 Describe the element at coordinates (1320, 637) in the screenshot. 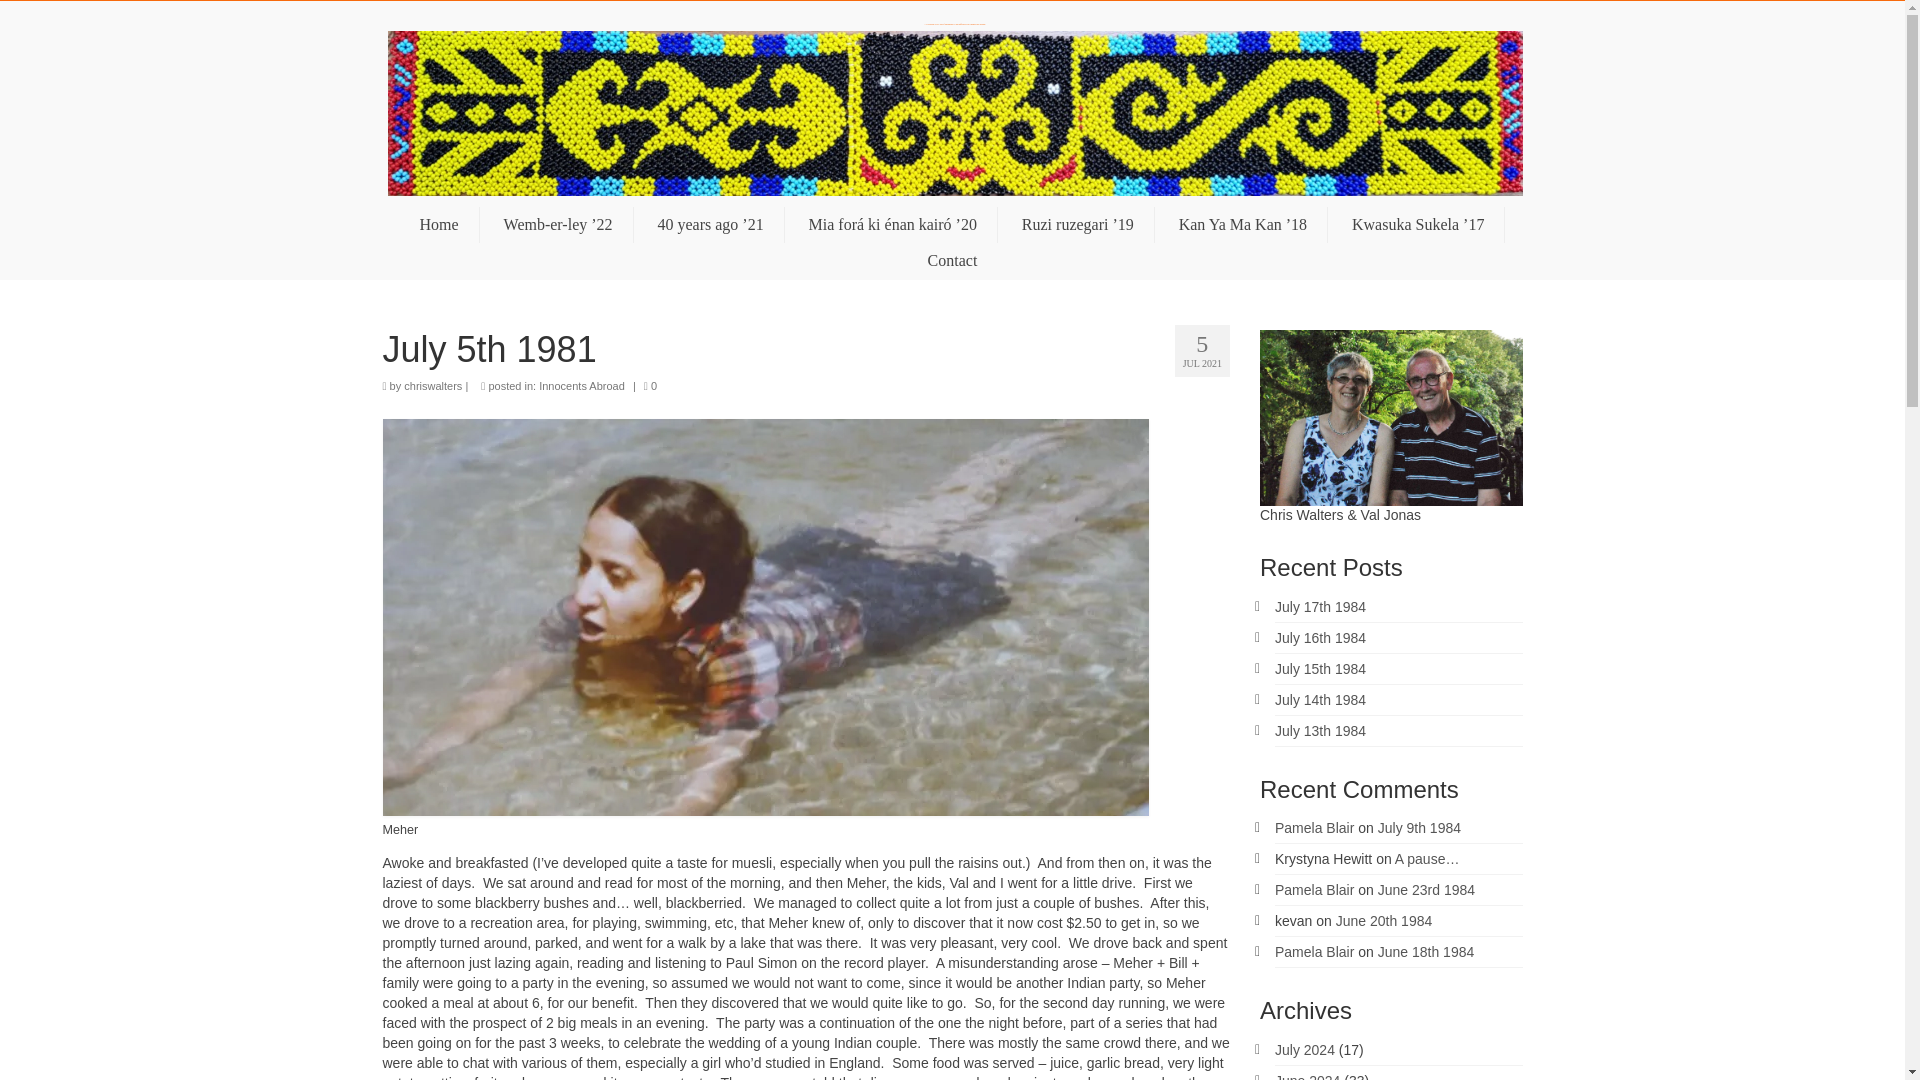

I see `July 16th 1984` at that location.